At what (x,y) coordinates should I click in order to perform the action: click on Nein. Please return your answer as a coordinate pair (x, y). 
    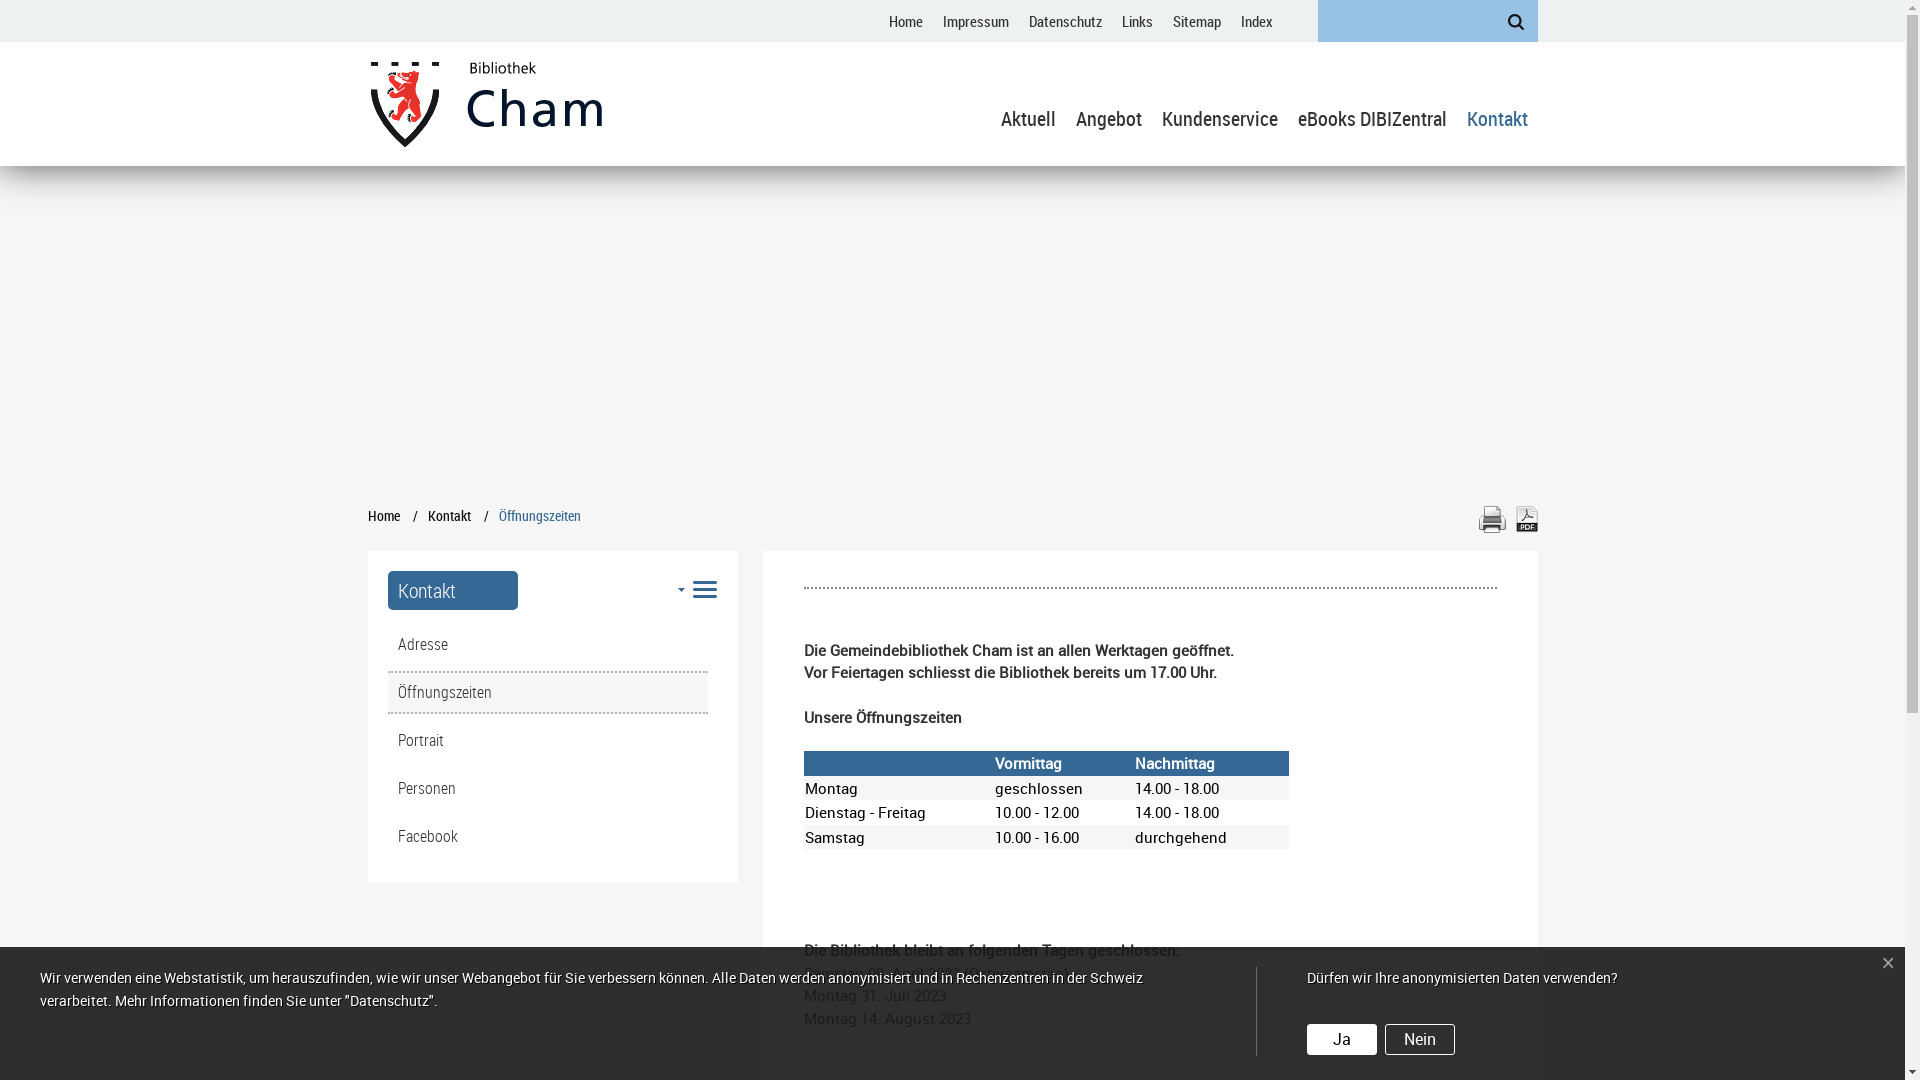
    Looking at the image, I should click on (1420, 1040).